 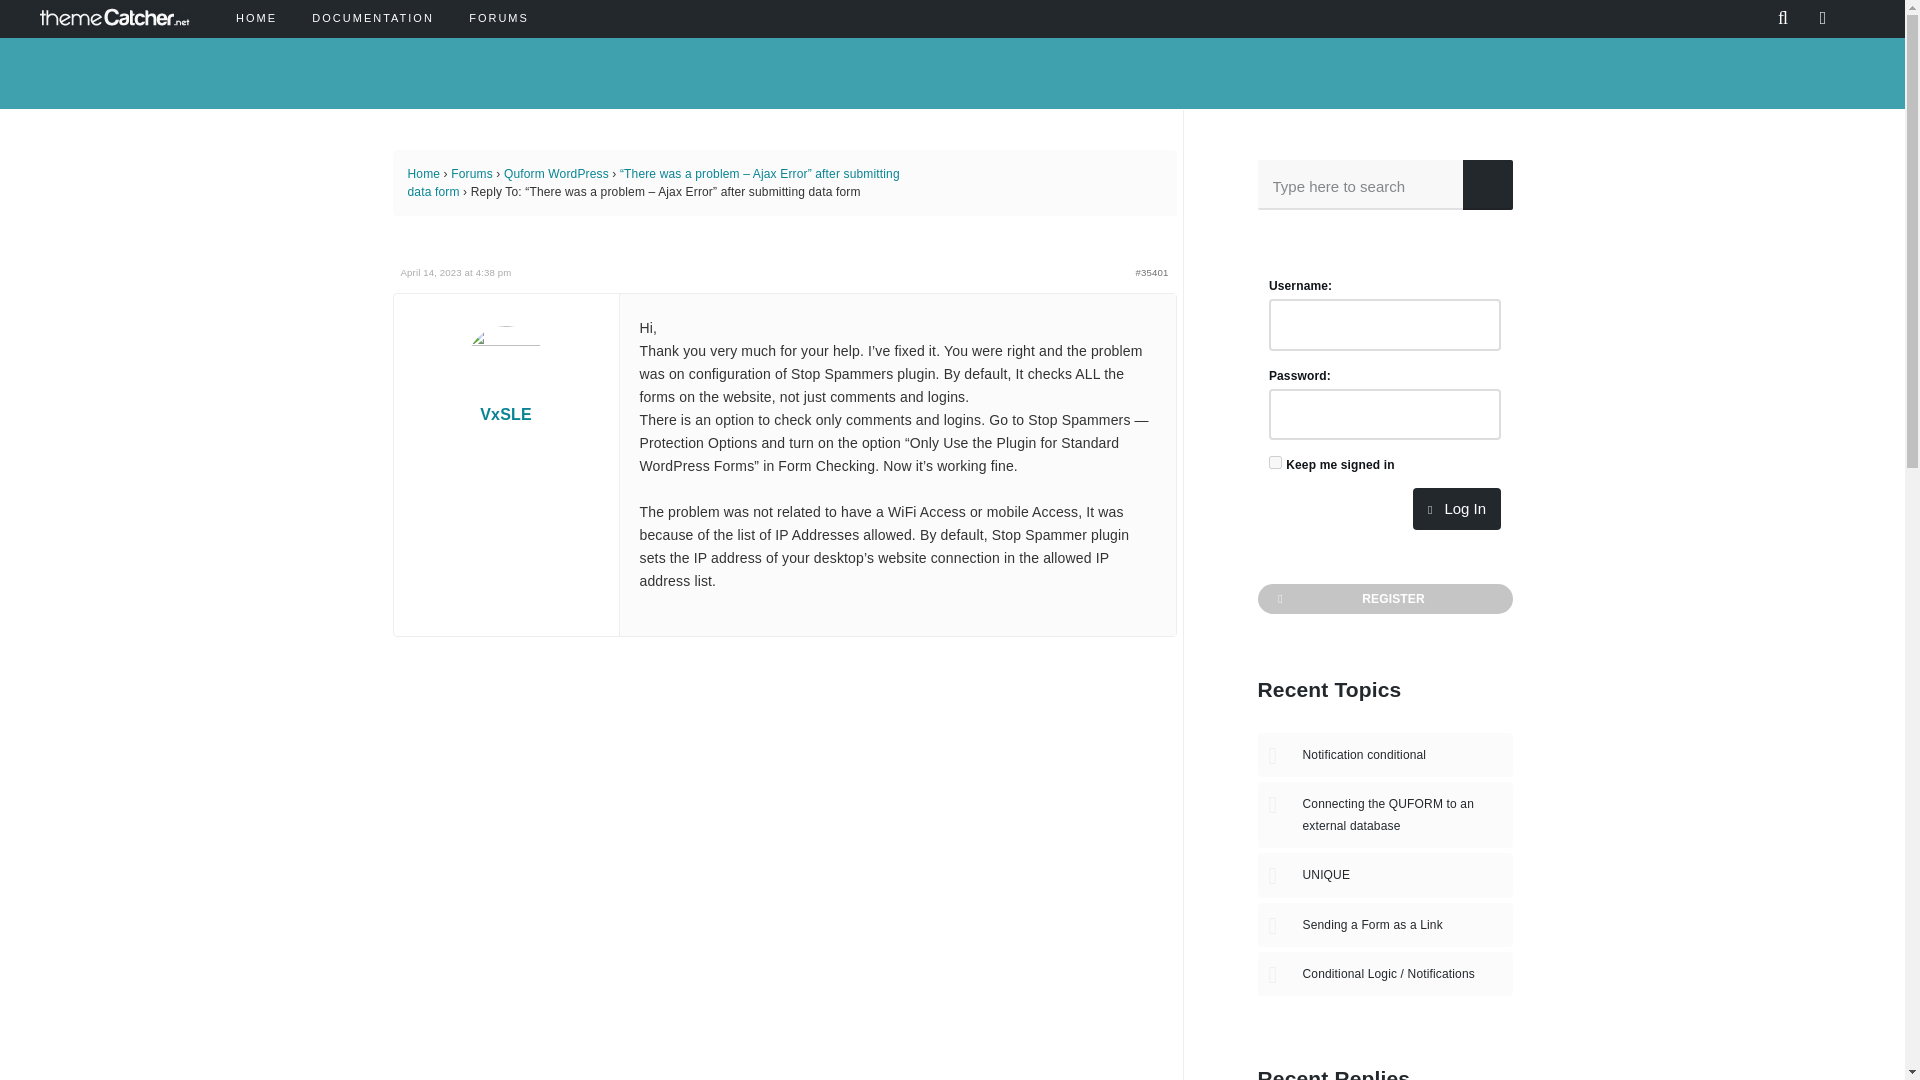 What do you see at coordinates (256, 18) in the screenshot?
I see `HOME` at bounding box center [256, 18].